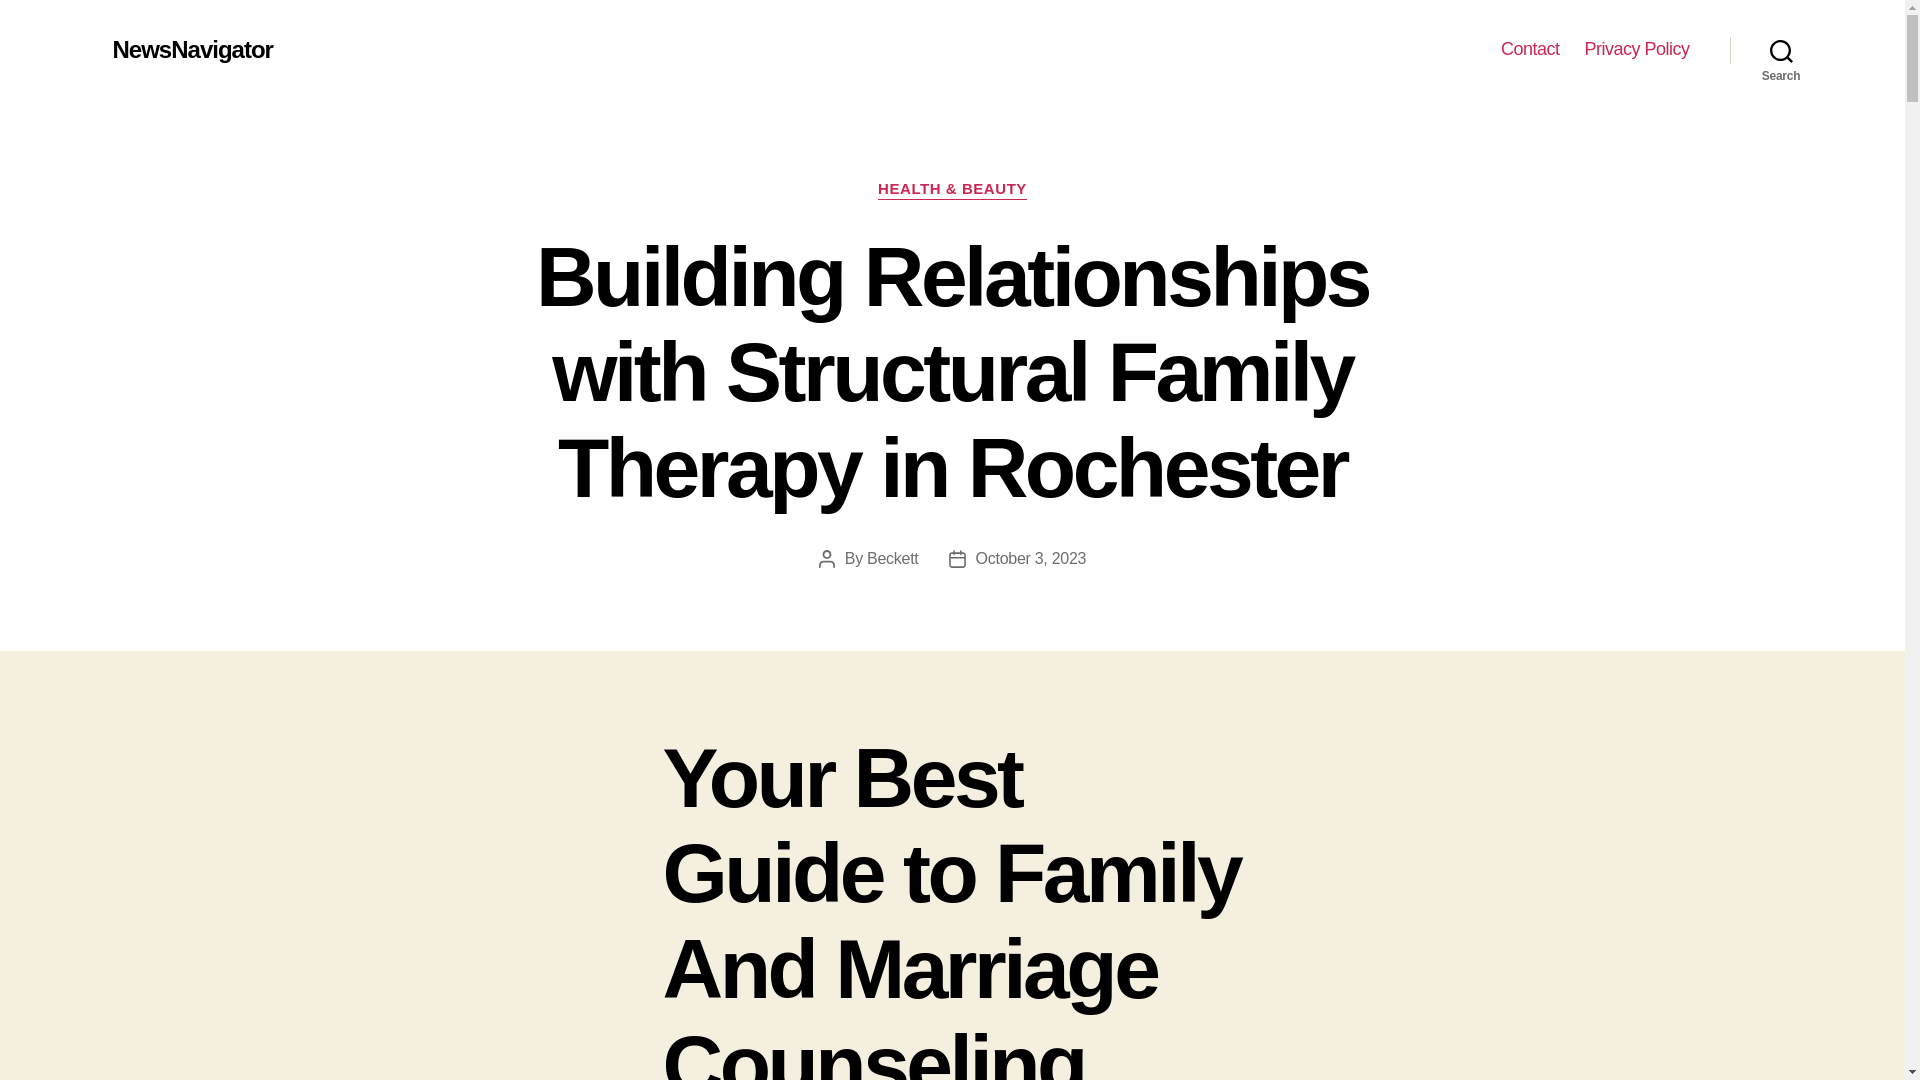 The width and height of the screenshot is (1920, 1080). I want to click on NewsNavigator, so click(192, 49).